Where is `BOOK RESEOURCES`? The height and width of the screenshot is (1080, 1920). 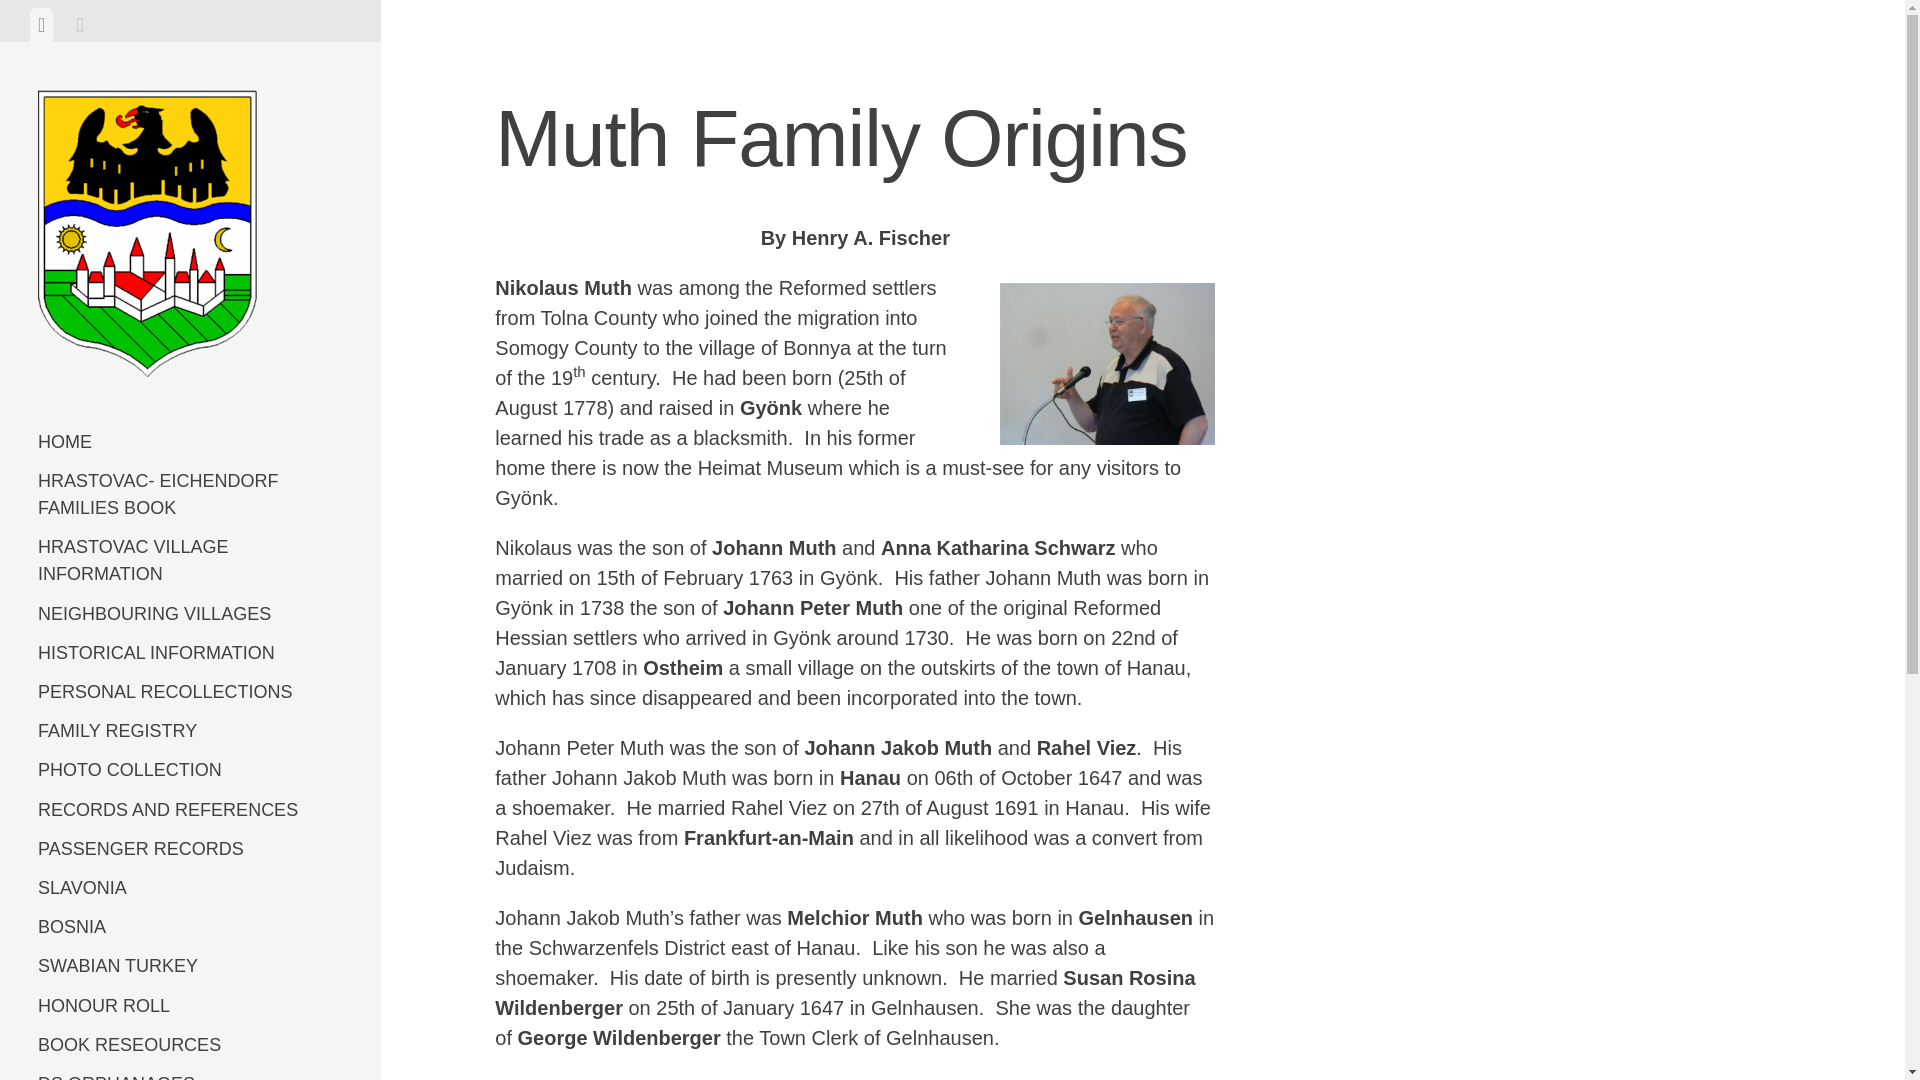 BOOK RESEOURCES is located at coordinates (190, 1045).